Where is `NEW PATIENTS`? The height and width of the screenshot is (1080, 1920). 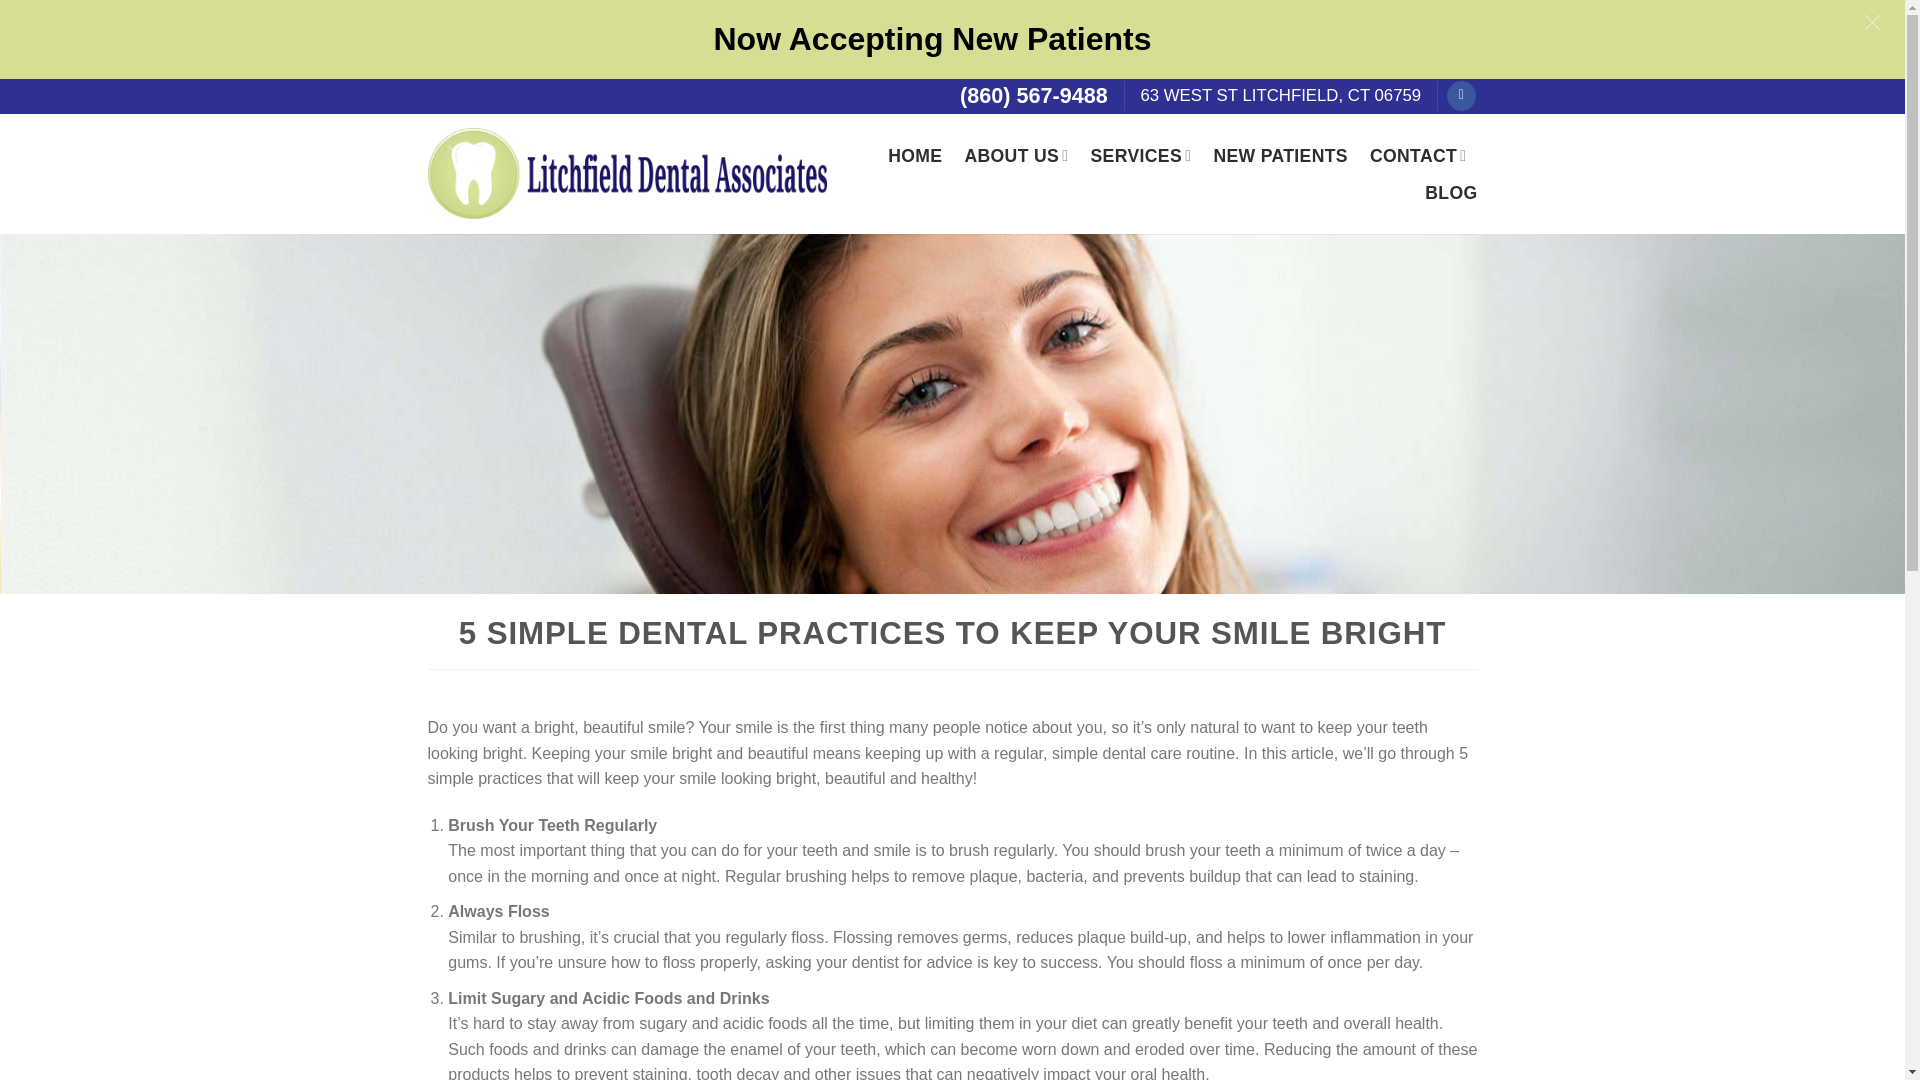 NEW PATIENTS is located at coordinates (1280, 156).